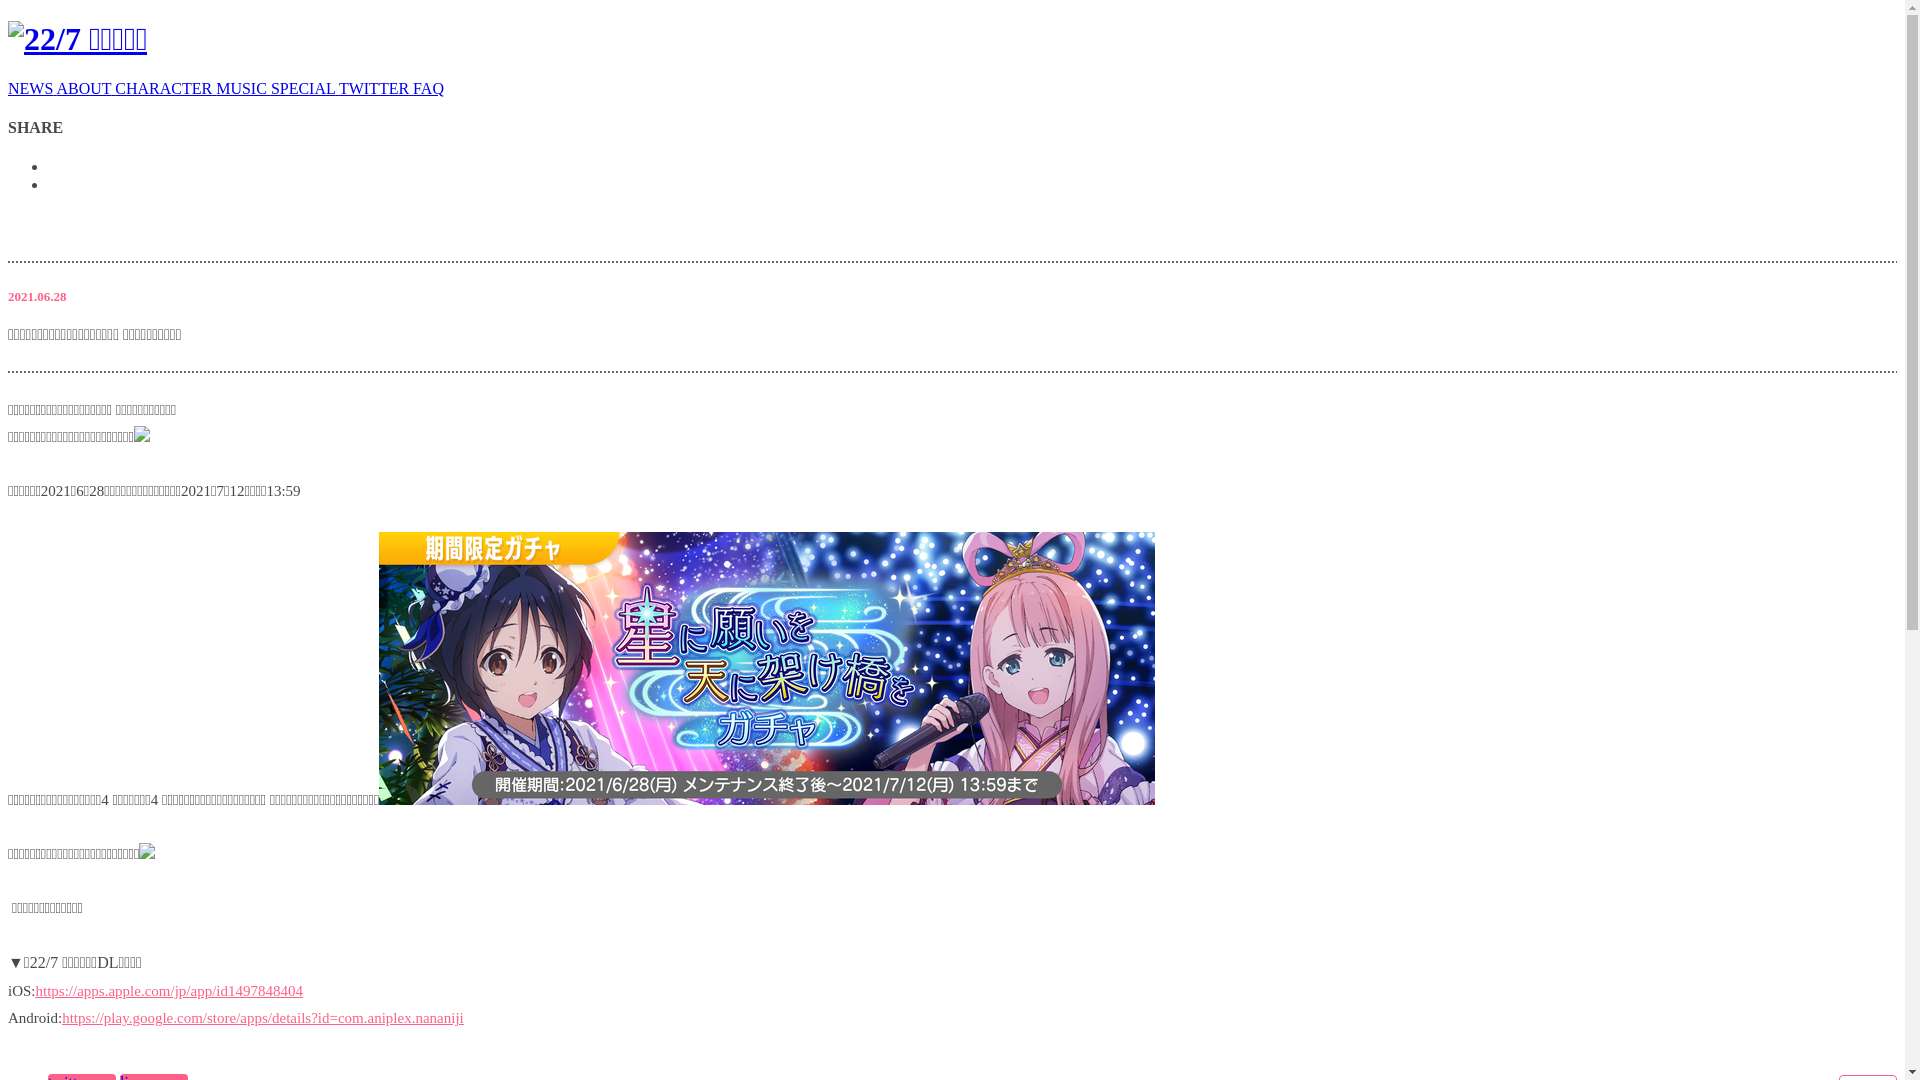  What do you see at coordinates (86, 88) in the screenshot?
I see `ABOUT` at bounding box center [86, 88].